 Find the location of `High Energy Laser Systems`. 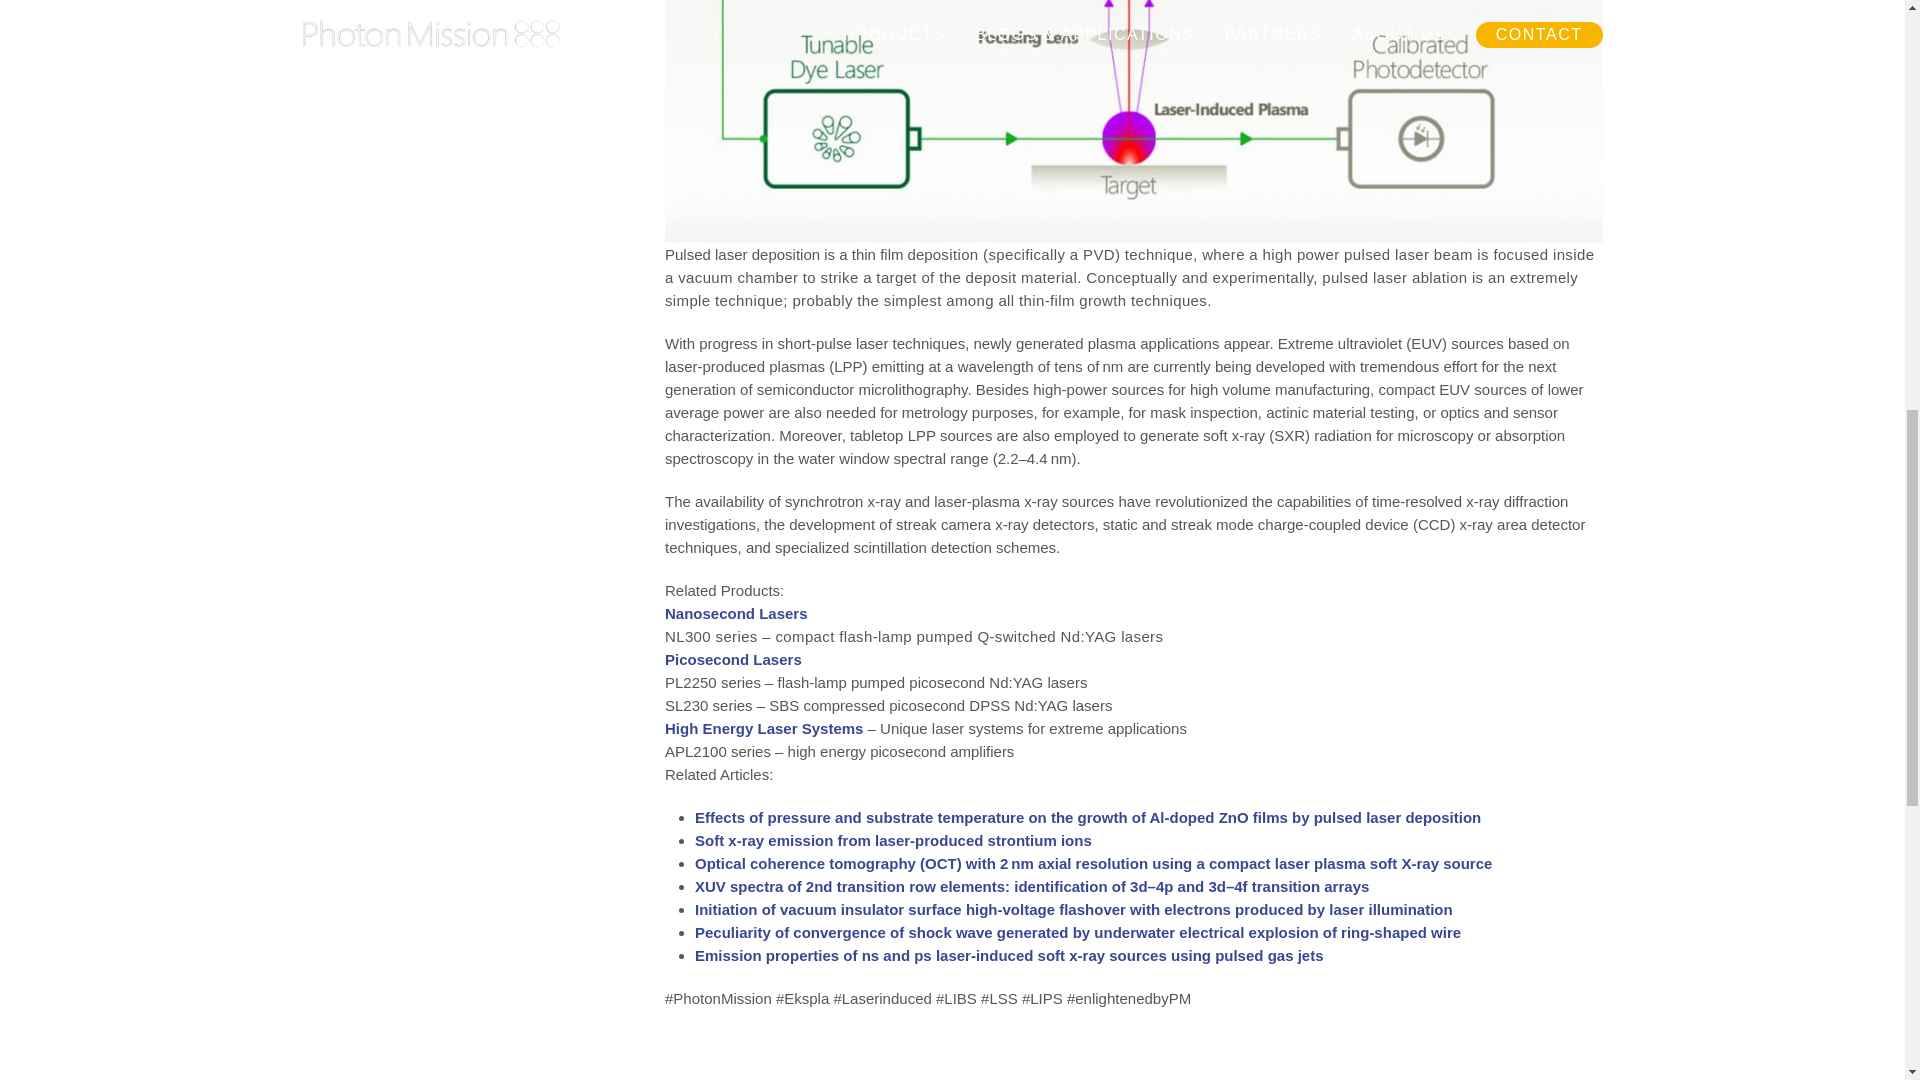

High Energy Laser Systems is located at coordinates (763, 728).